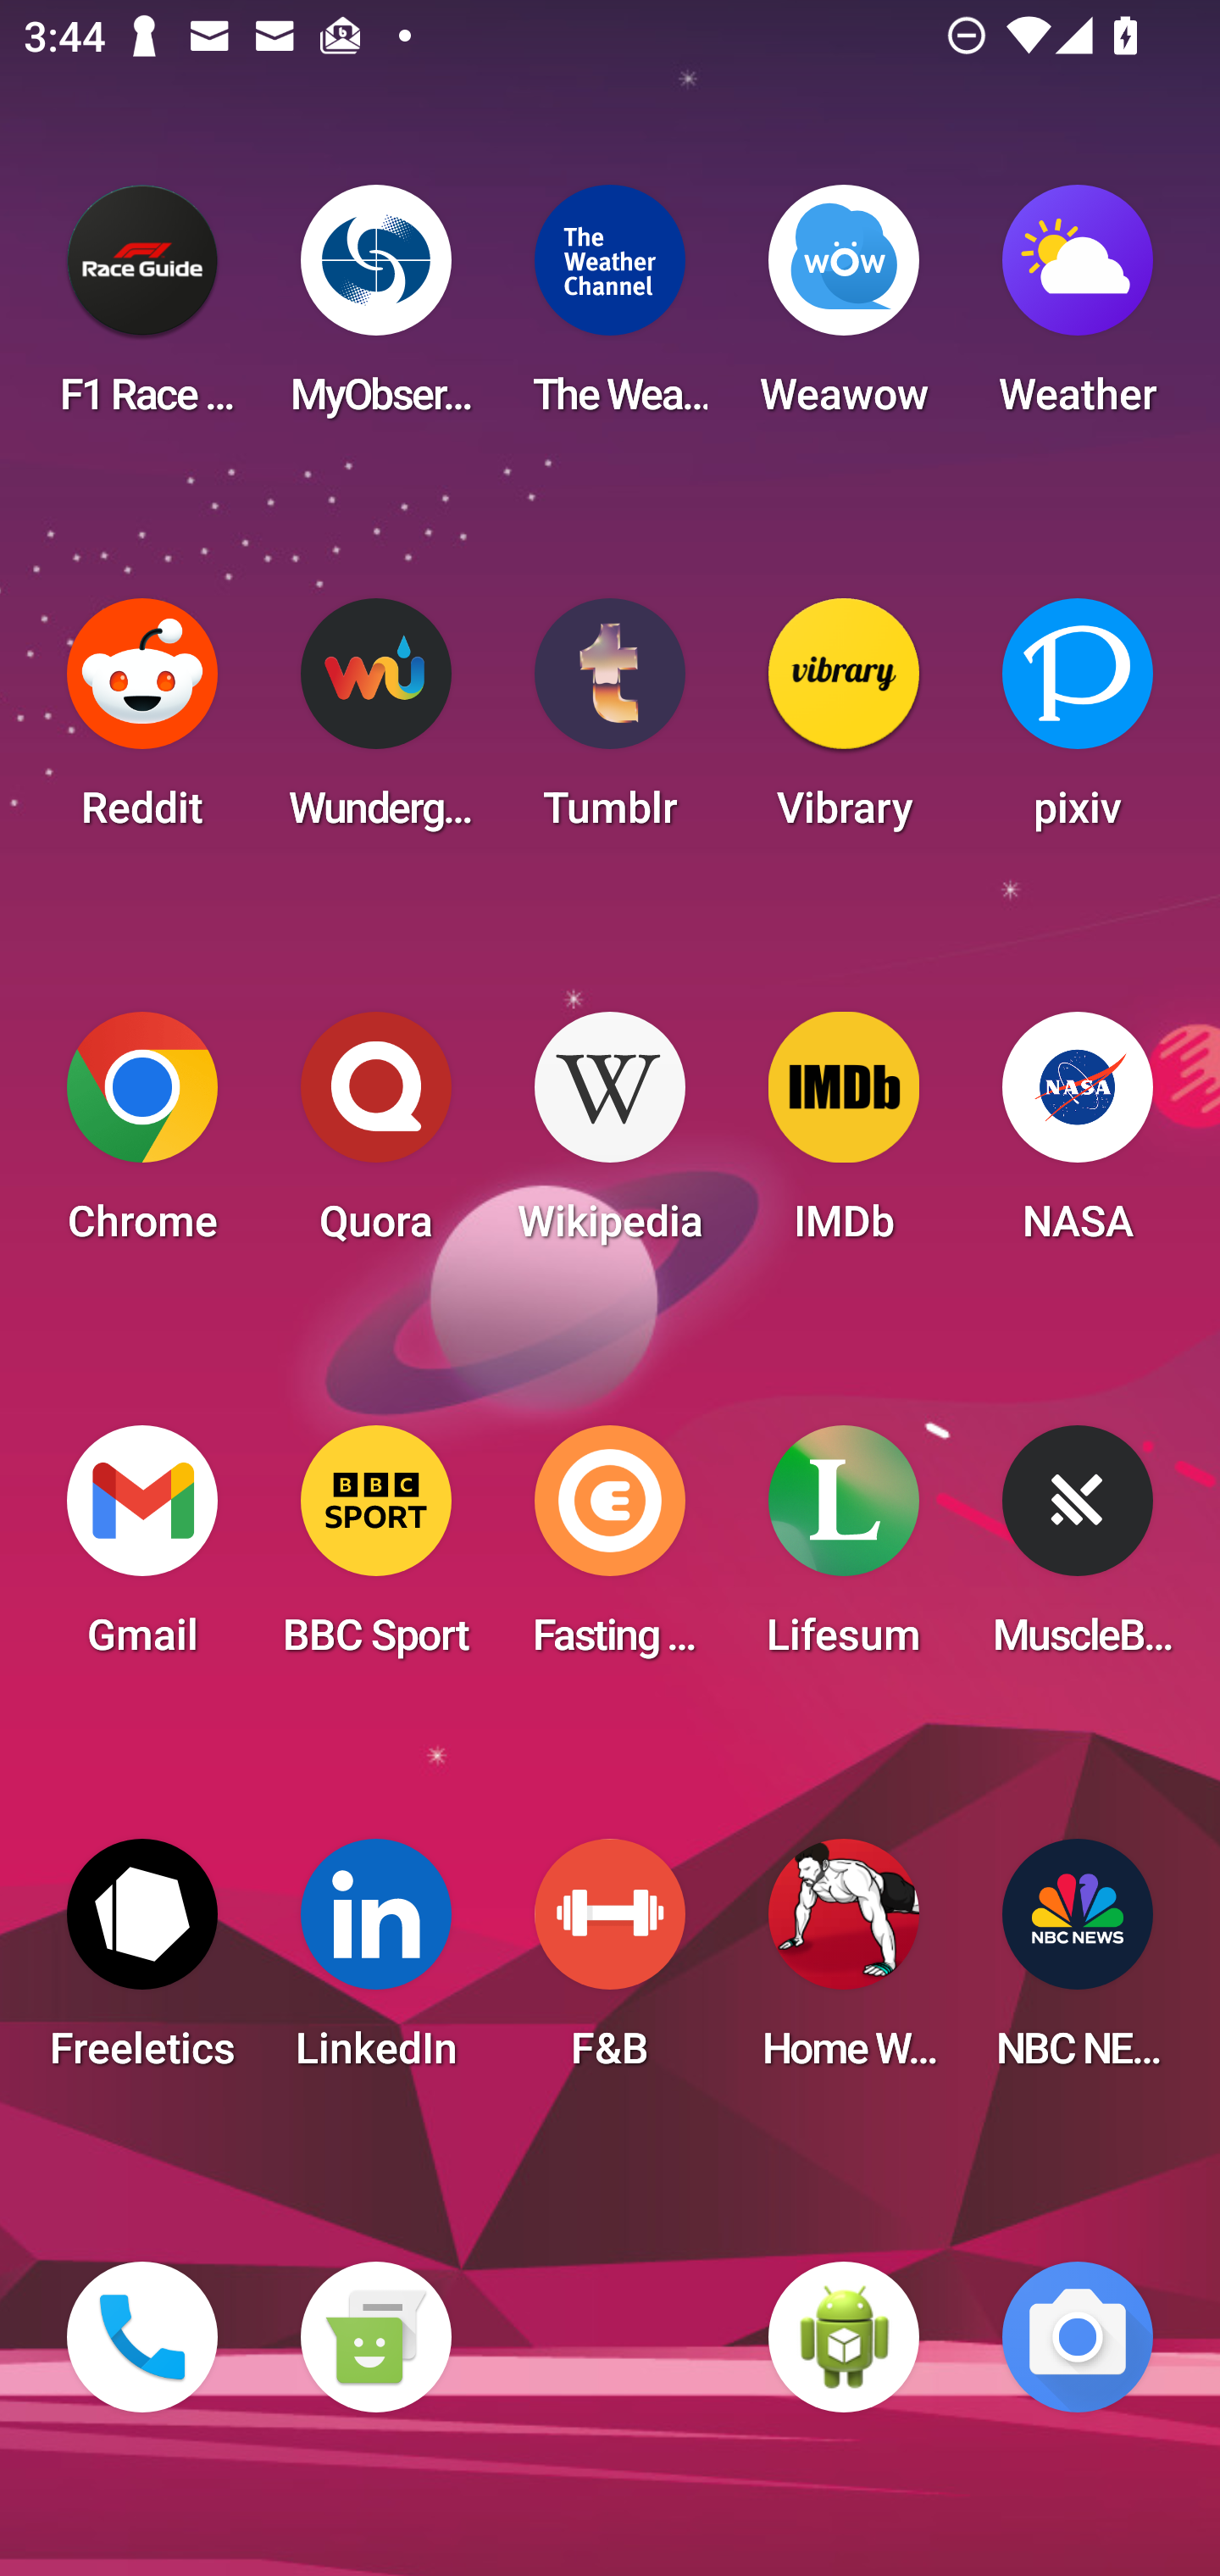 Image resolution: width=1220 pixels, height=2576 pixels. I want to click on Gmail, so click(142, 1551).